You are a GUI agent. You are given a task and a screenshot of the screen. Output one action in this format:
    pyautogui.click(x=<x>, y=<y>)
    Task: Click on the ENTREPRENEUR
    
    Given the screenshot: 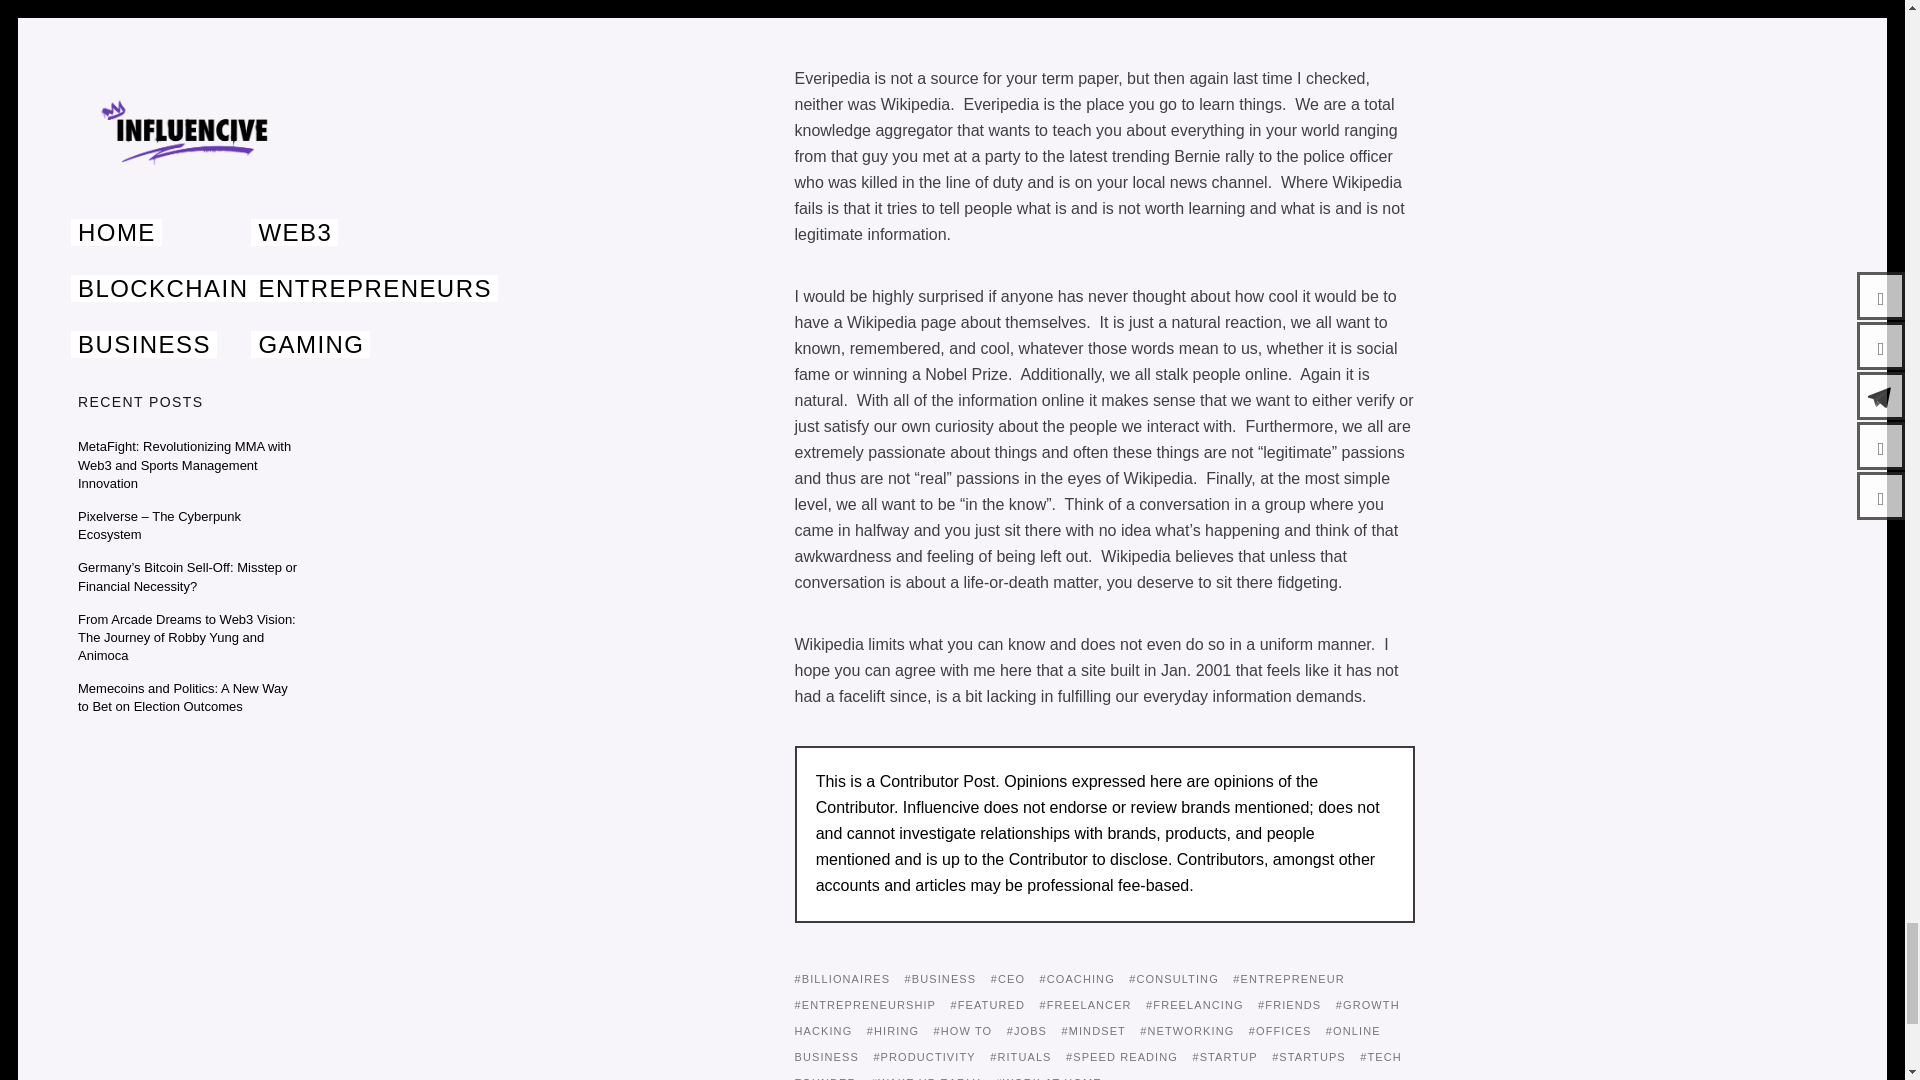 What is the action you would take?
    pyautogui.click(x=1288, y=978)
    